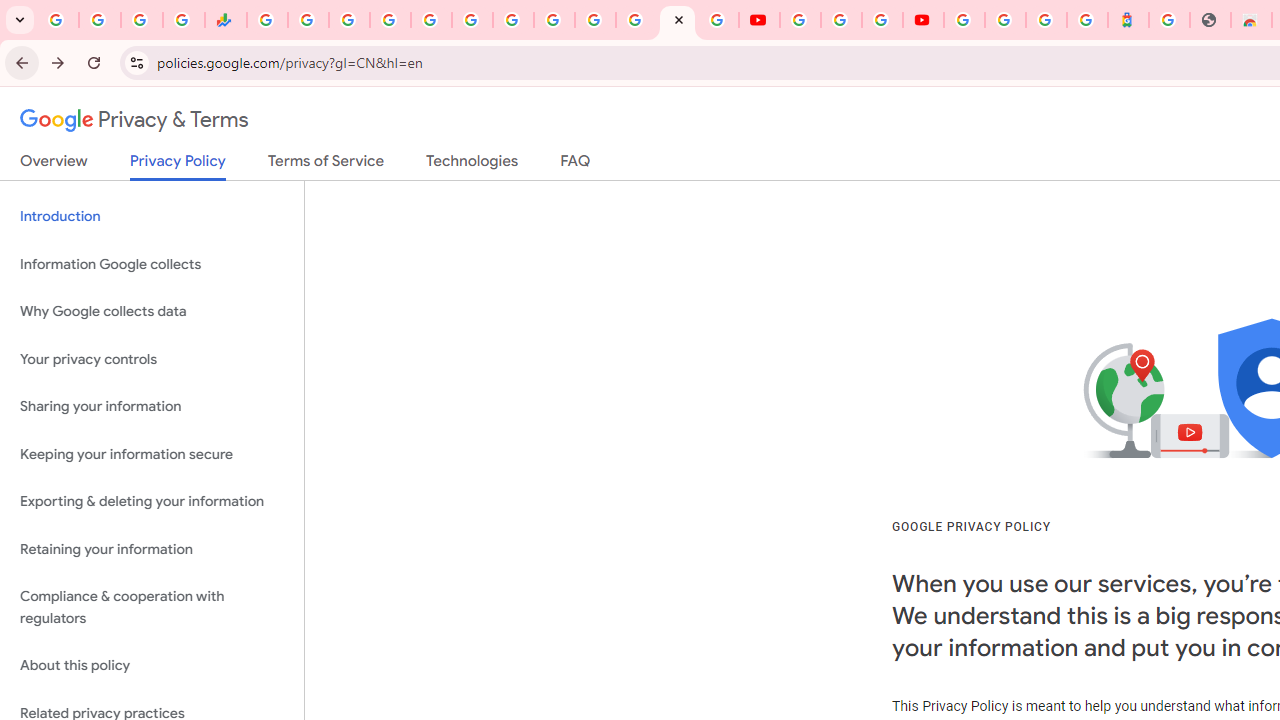  What do you see at coordinates (594, 20) in the screenshot?
I see `Sign in - Google Accounts` at bounding box center [594, 20].